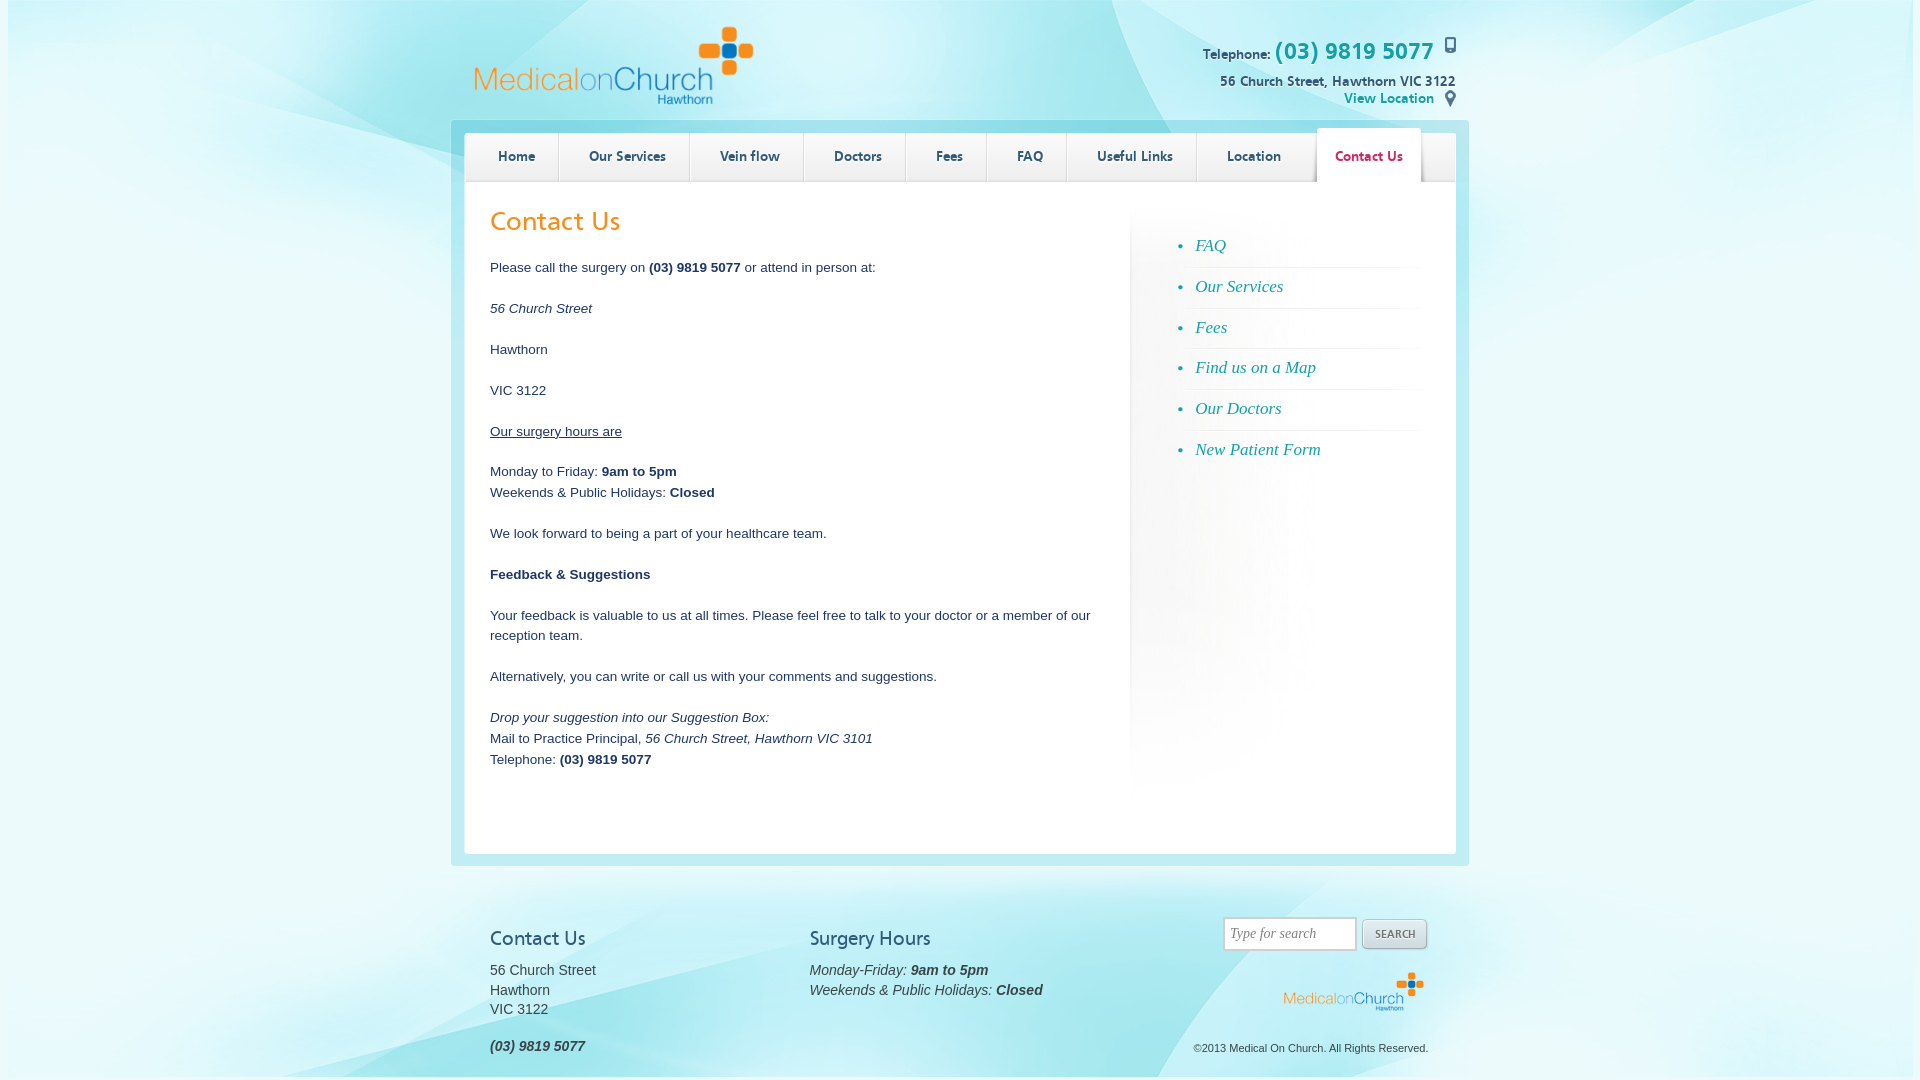 This screenshot has height=1080, width=1920. What do you see at coordinates (1396, 935) in the screenshot?
I see `Search` at bounding box center [1396, 935].